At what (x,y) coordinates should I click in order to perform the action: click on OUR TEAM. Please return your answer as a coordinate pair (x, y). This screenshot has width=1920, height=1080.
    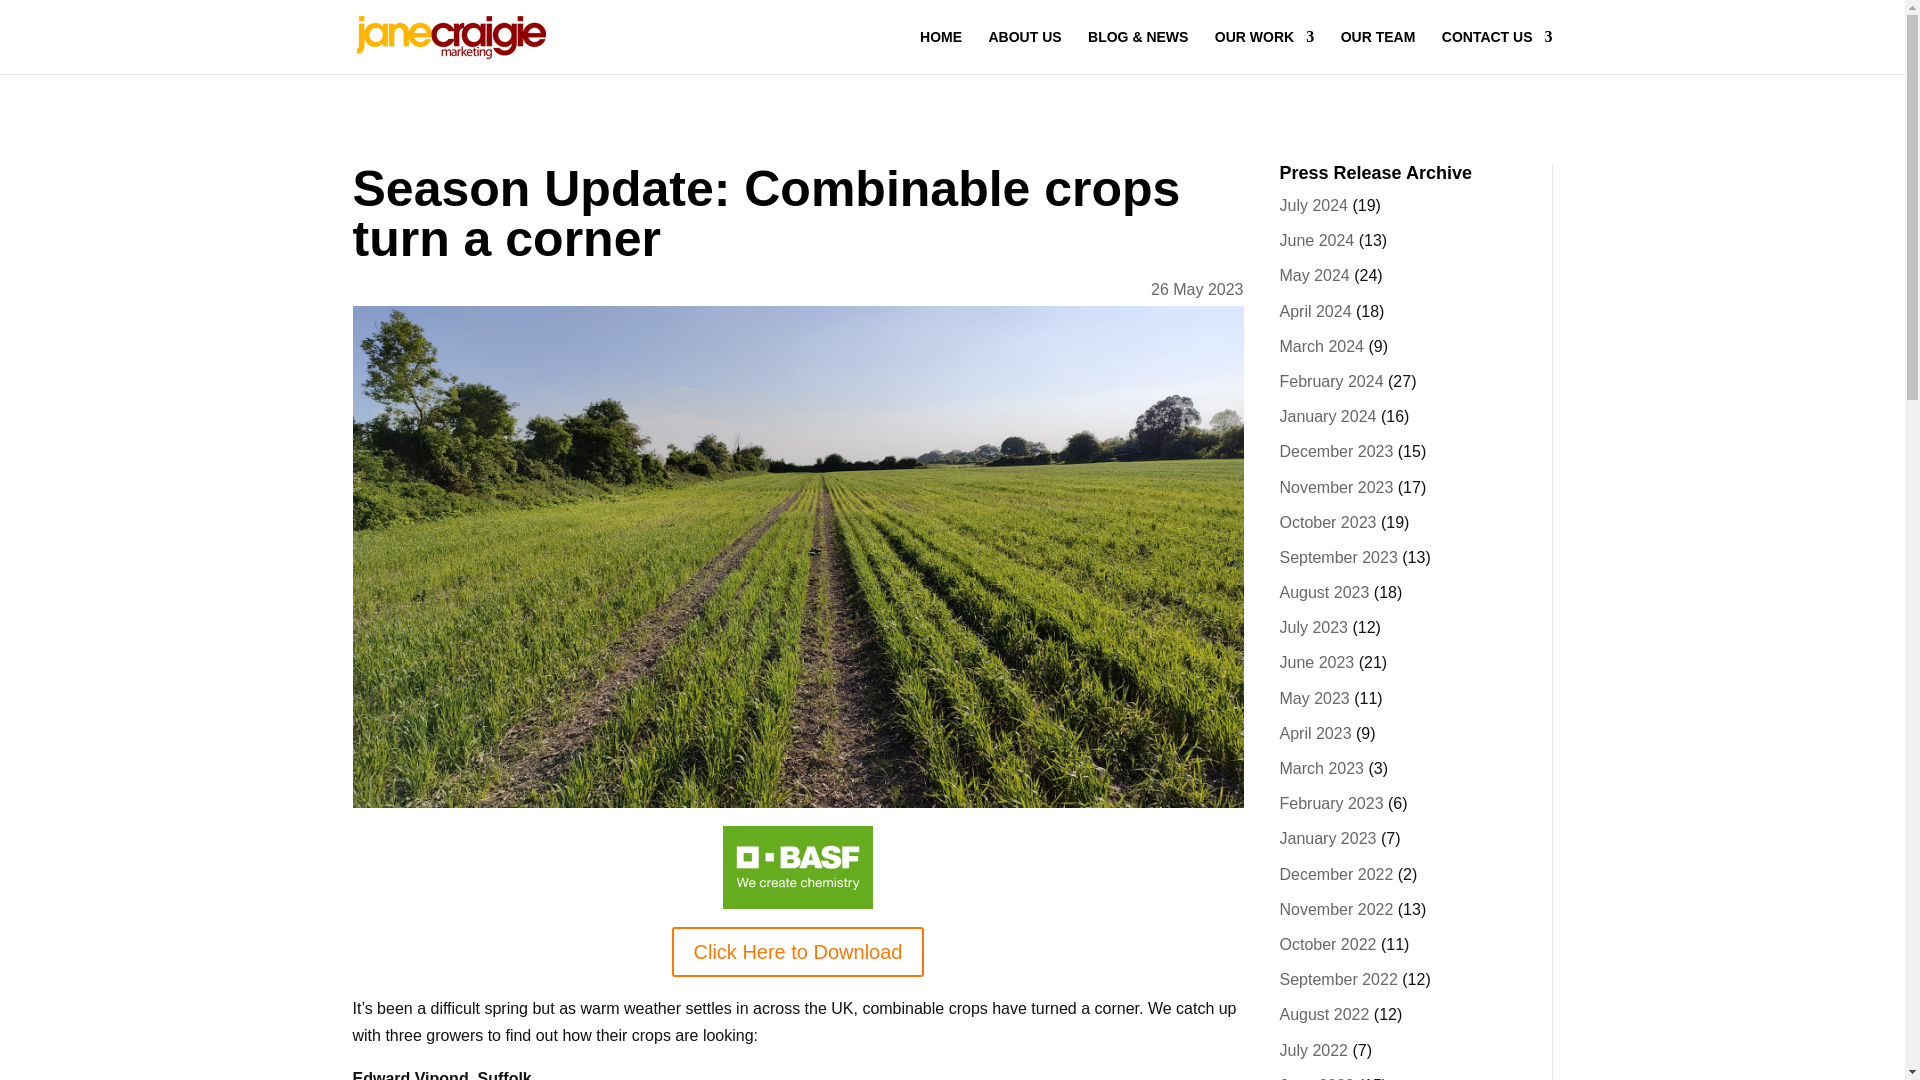
    Looking at the image, I should click on (1378, 52).